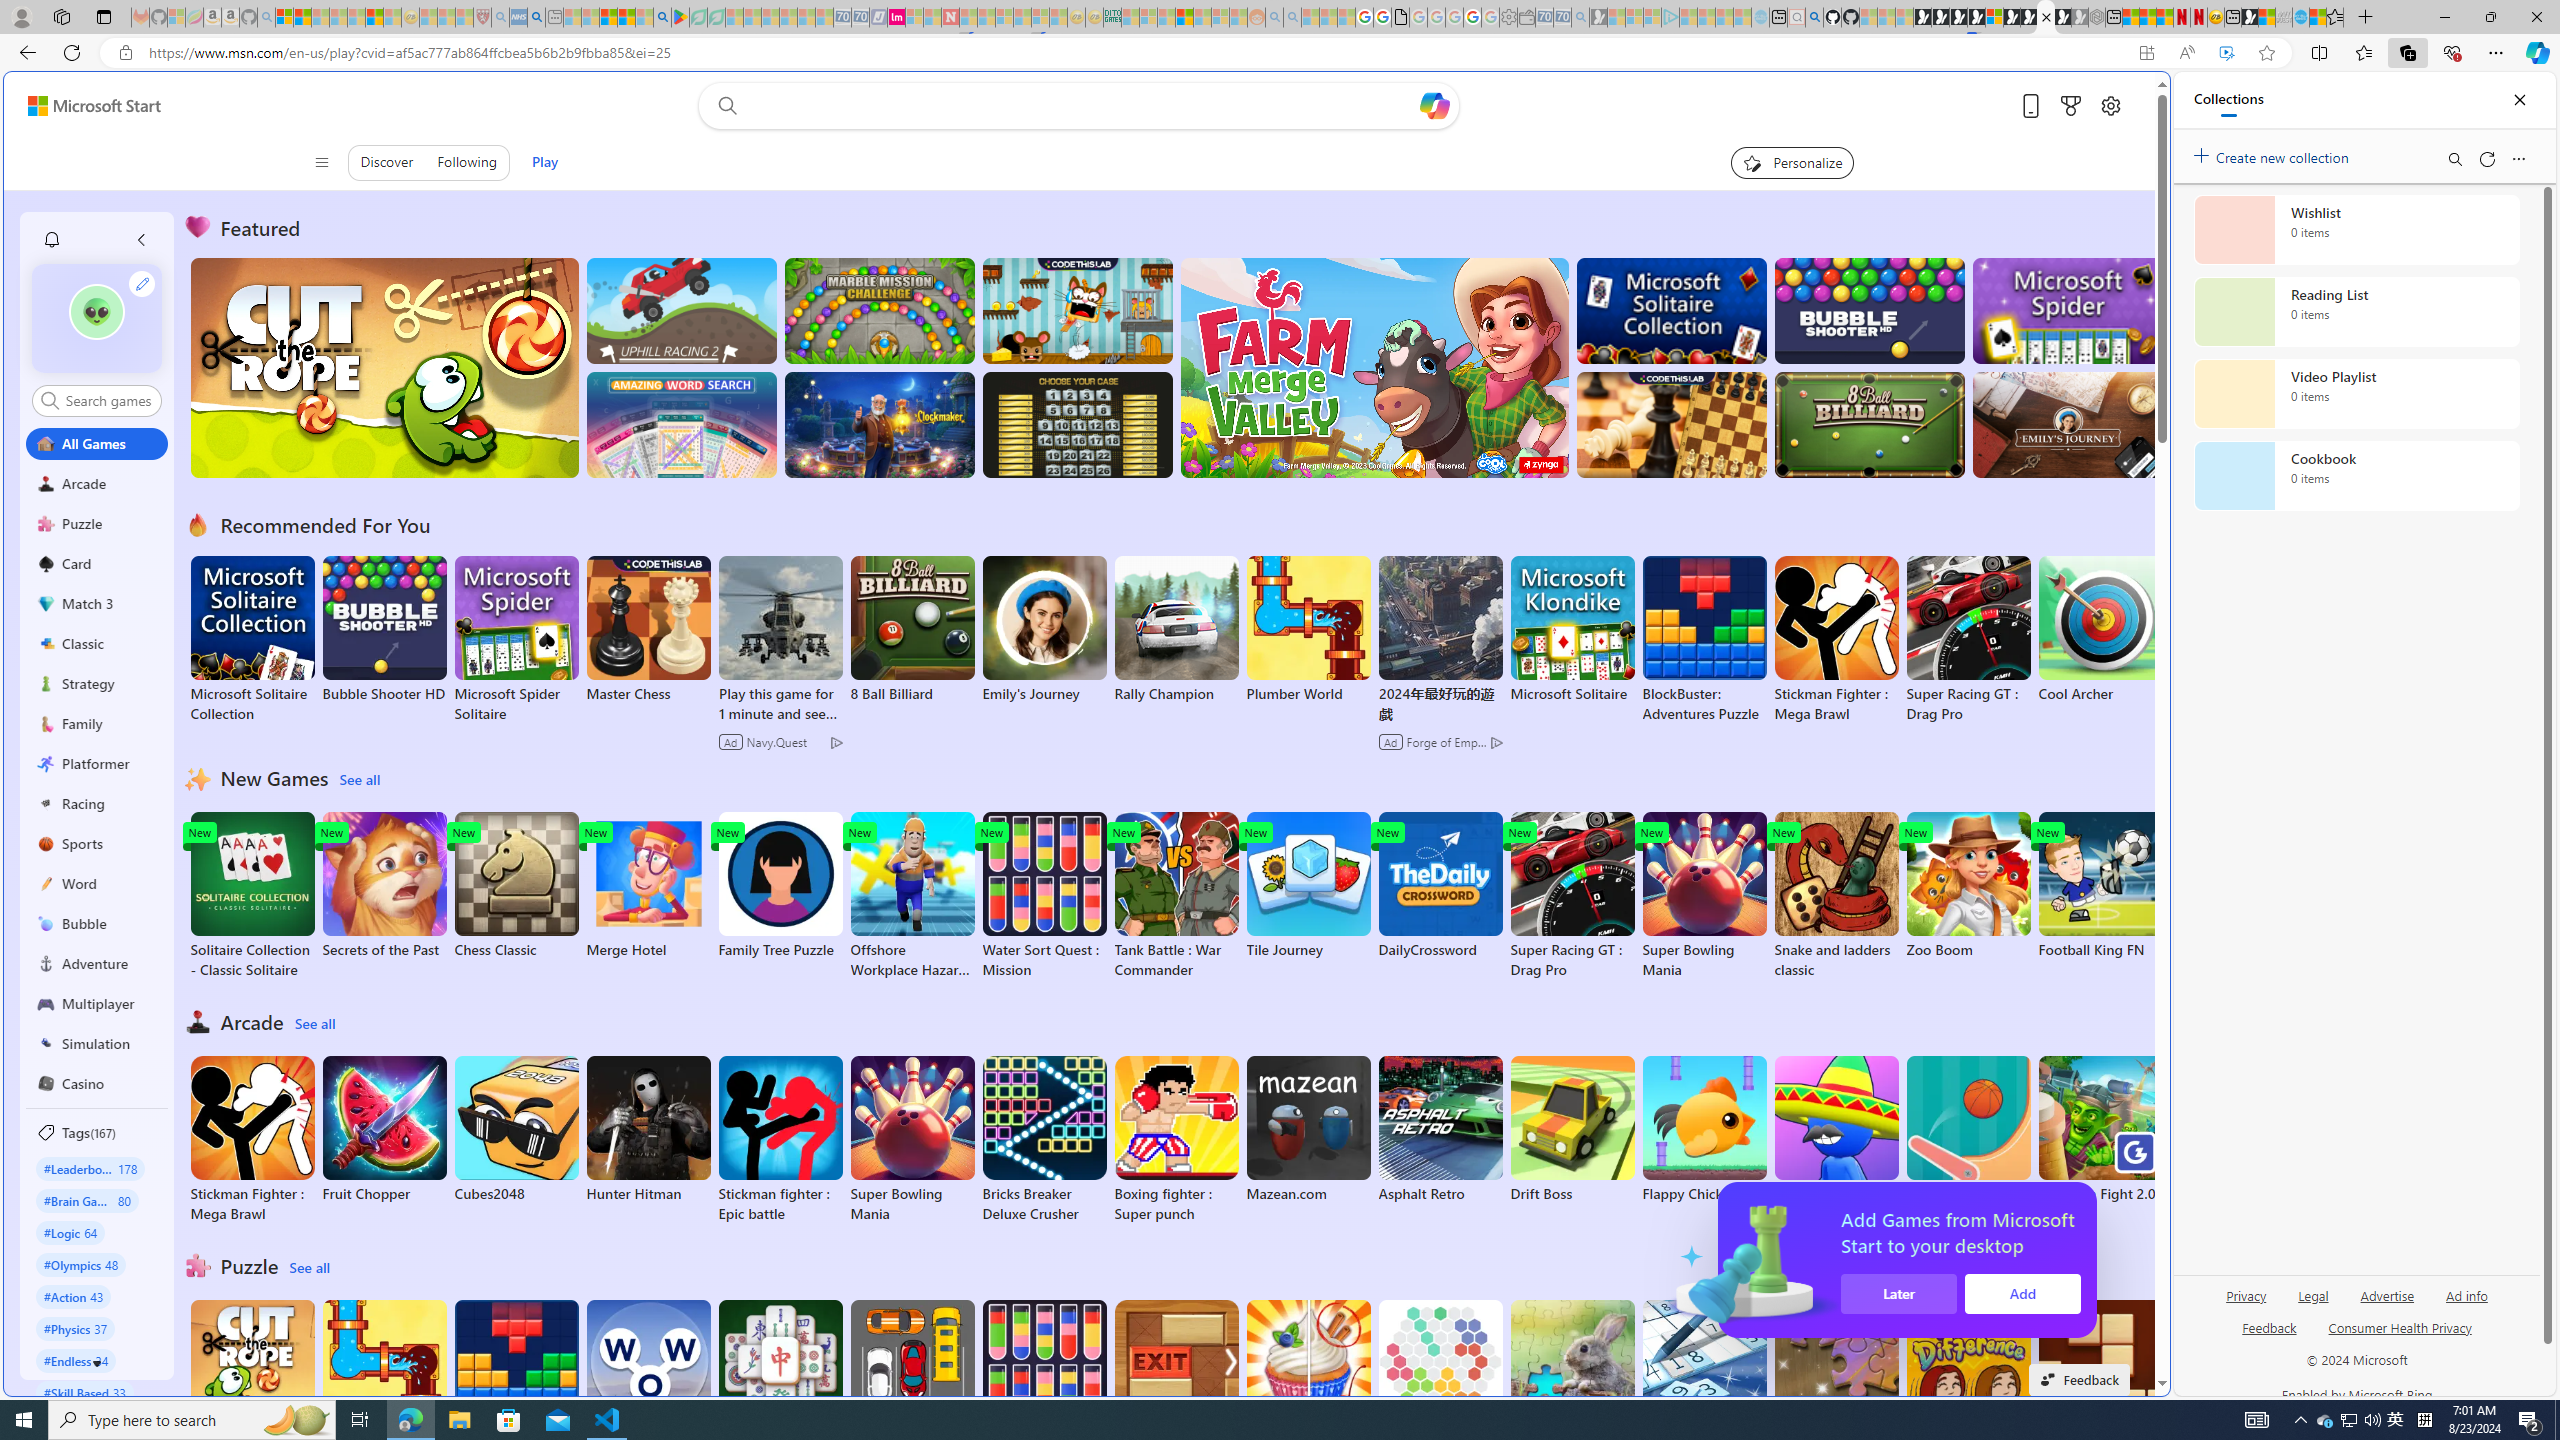  Describe the element at coordinates (1176, 896) in the screenshot. I see `Tank Battle : War Commander` at that location.